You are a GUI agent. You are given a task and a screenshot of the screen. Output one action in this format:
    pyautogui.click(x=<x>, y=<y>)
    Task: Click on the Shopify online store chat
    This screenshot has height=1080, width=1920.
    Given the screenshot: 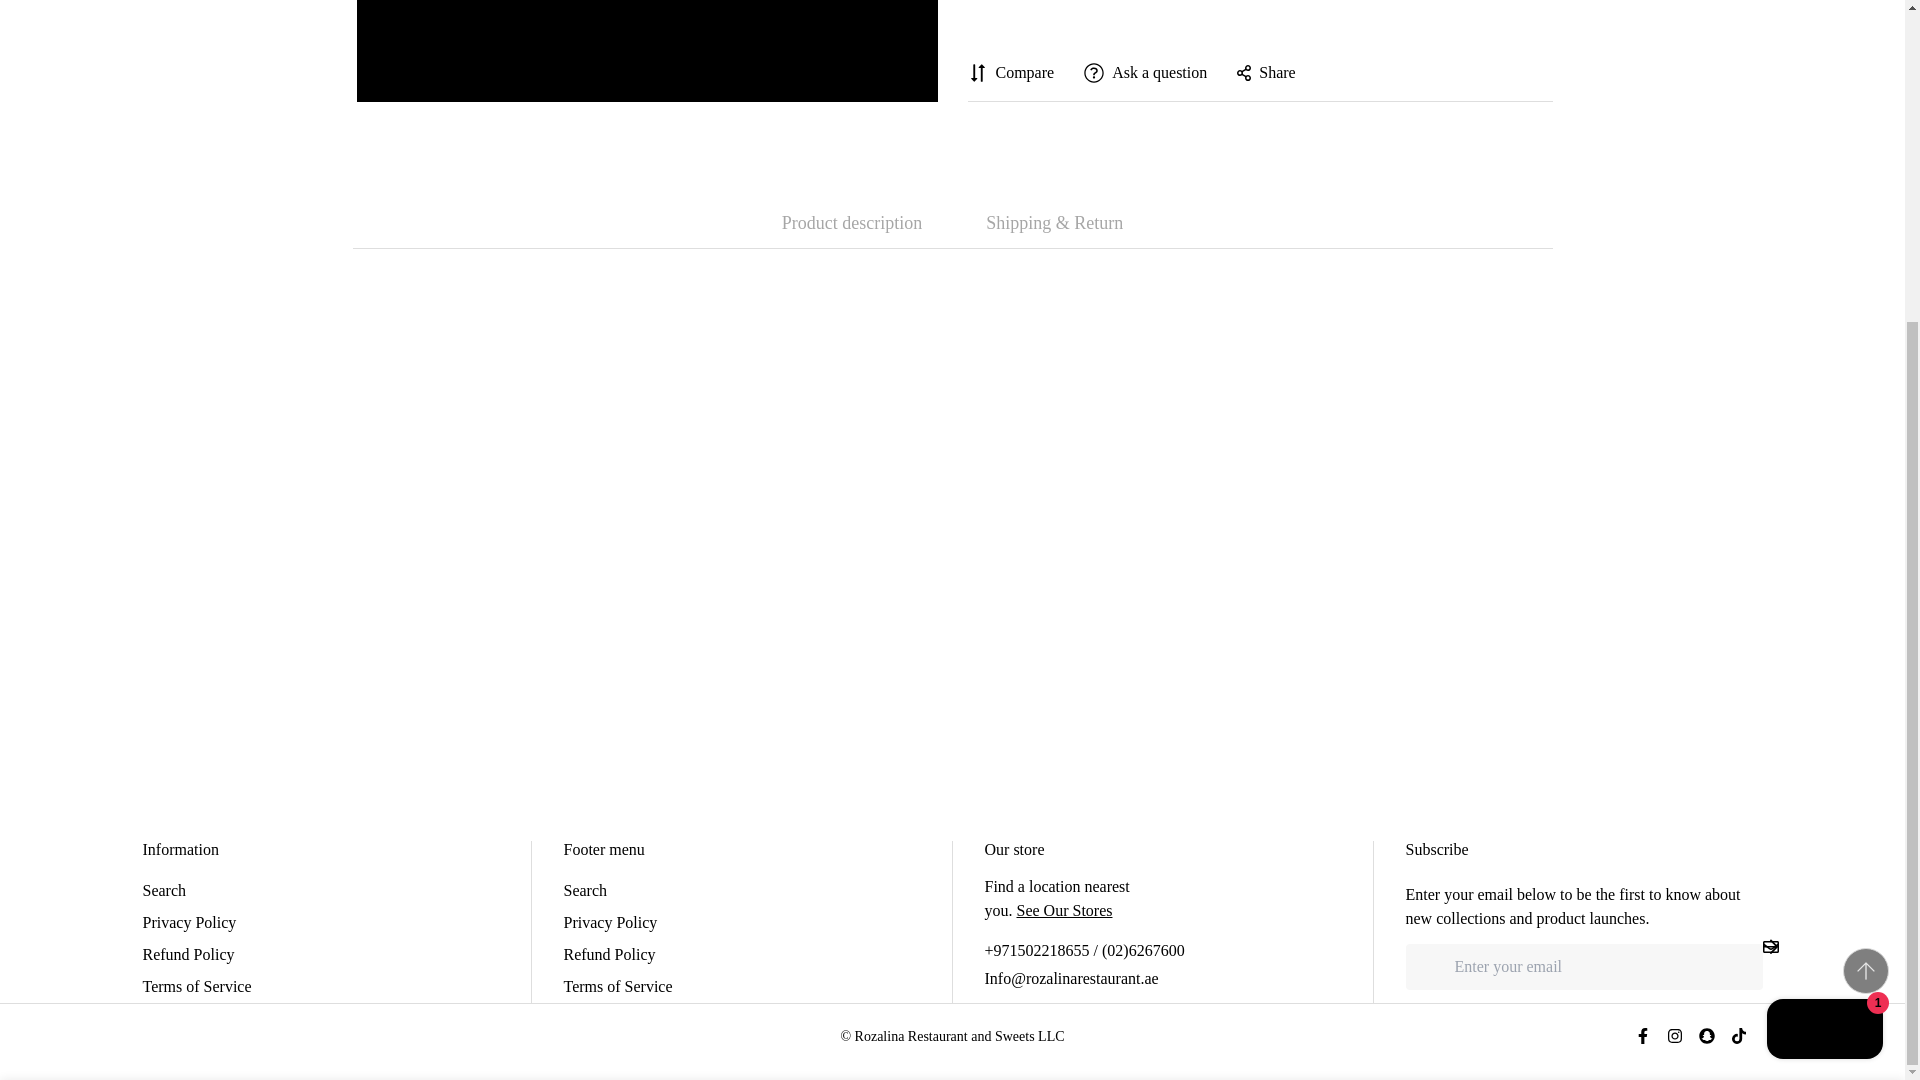 What is the action you would take?
    pyautogui.click(x=1824, y=584)
    